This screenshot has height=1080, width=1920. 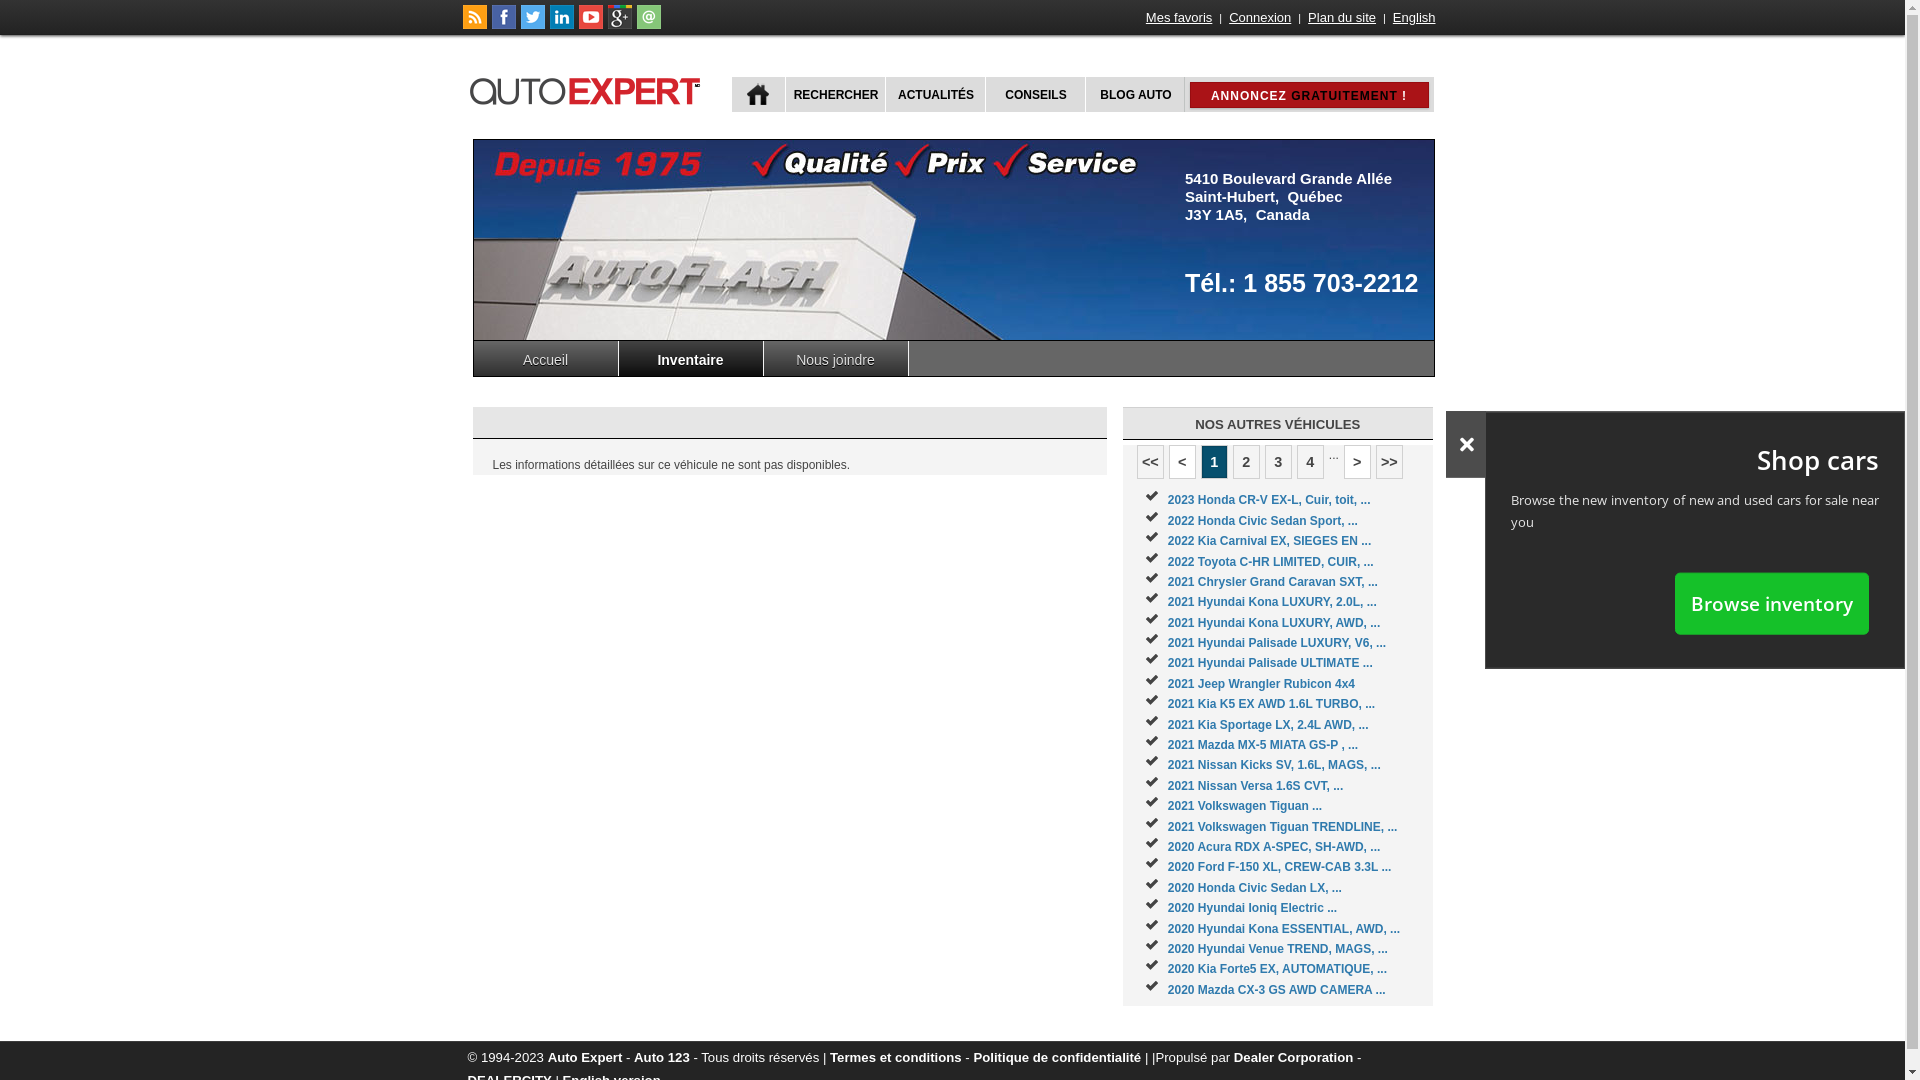 What do you see at coordinates (1342, 18) in the screenshot?
I see `Plan du site` at bounding box center [1342, 18].